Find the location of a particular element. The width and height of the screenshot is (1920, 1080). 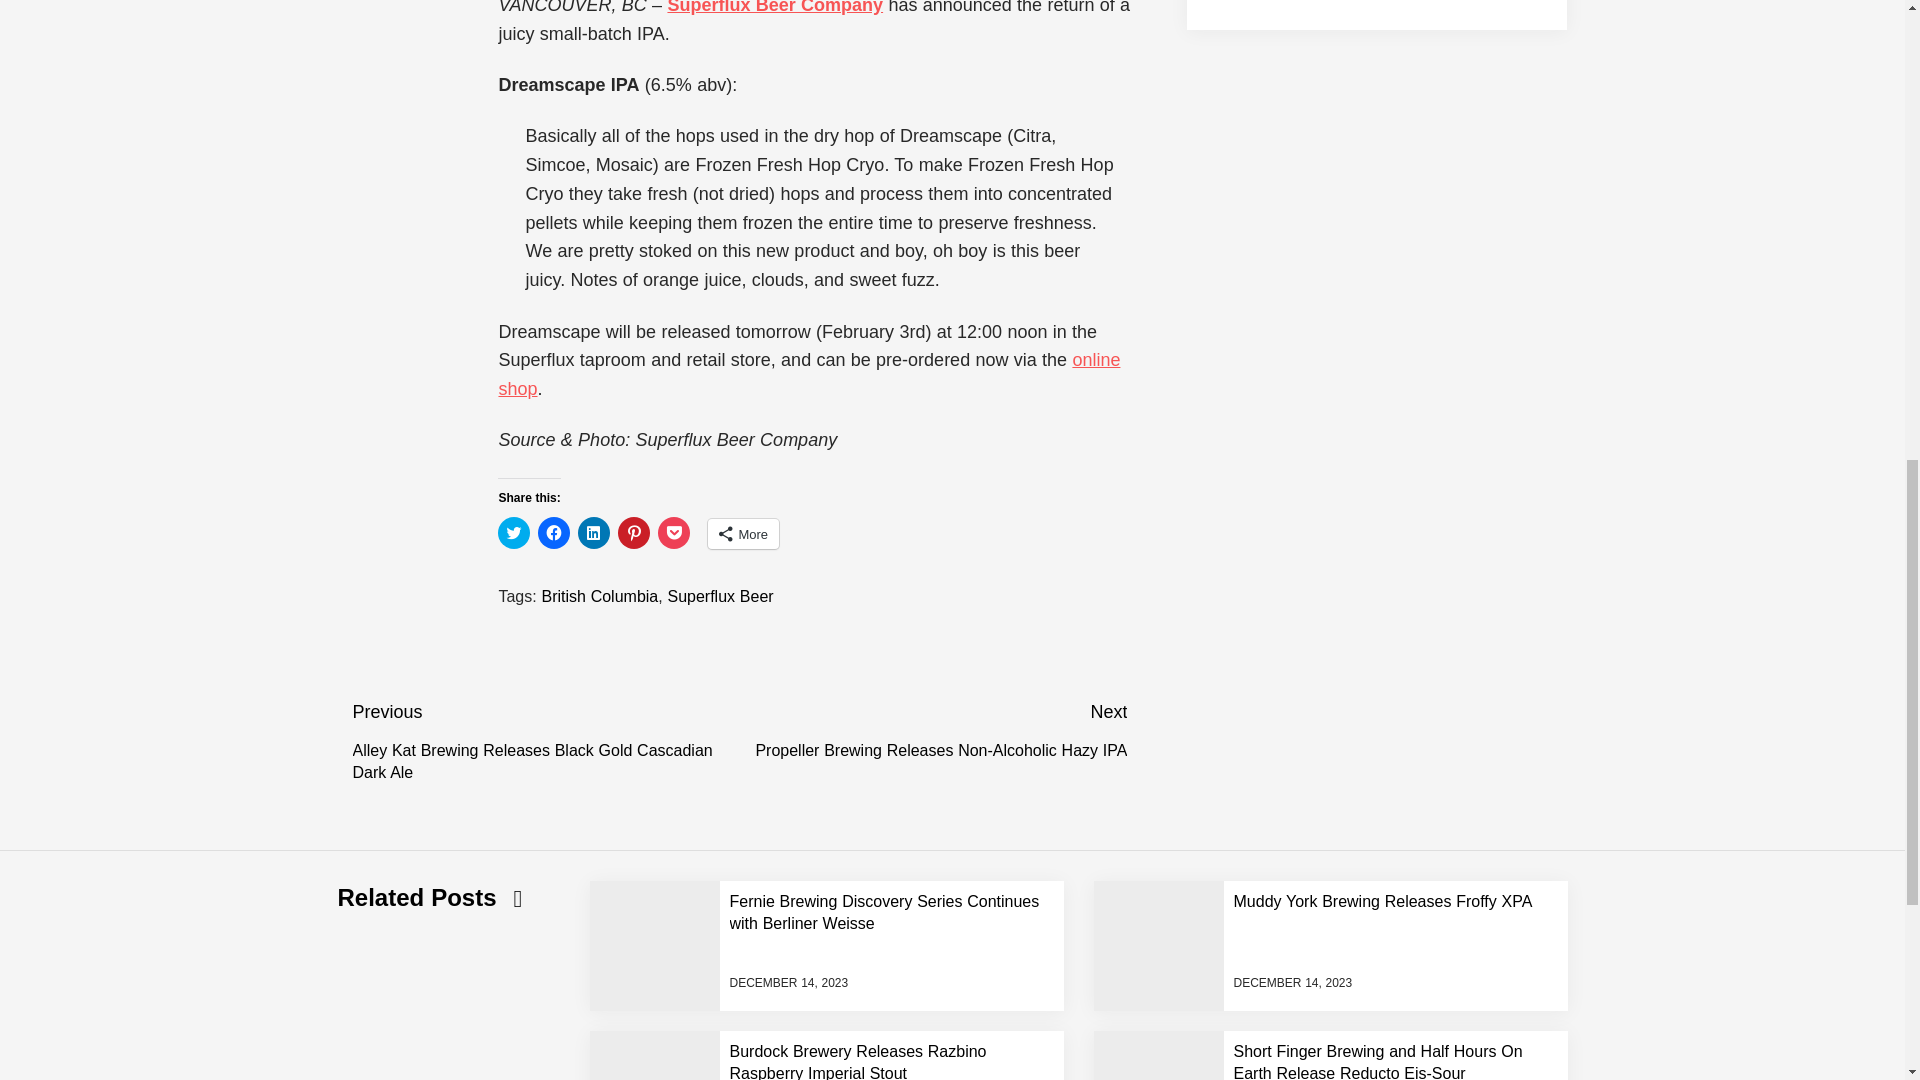

Click to share on LinkedIn is located at coordinates (594, 532).